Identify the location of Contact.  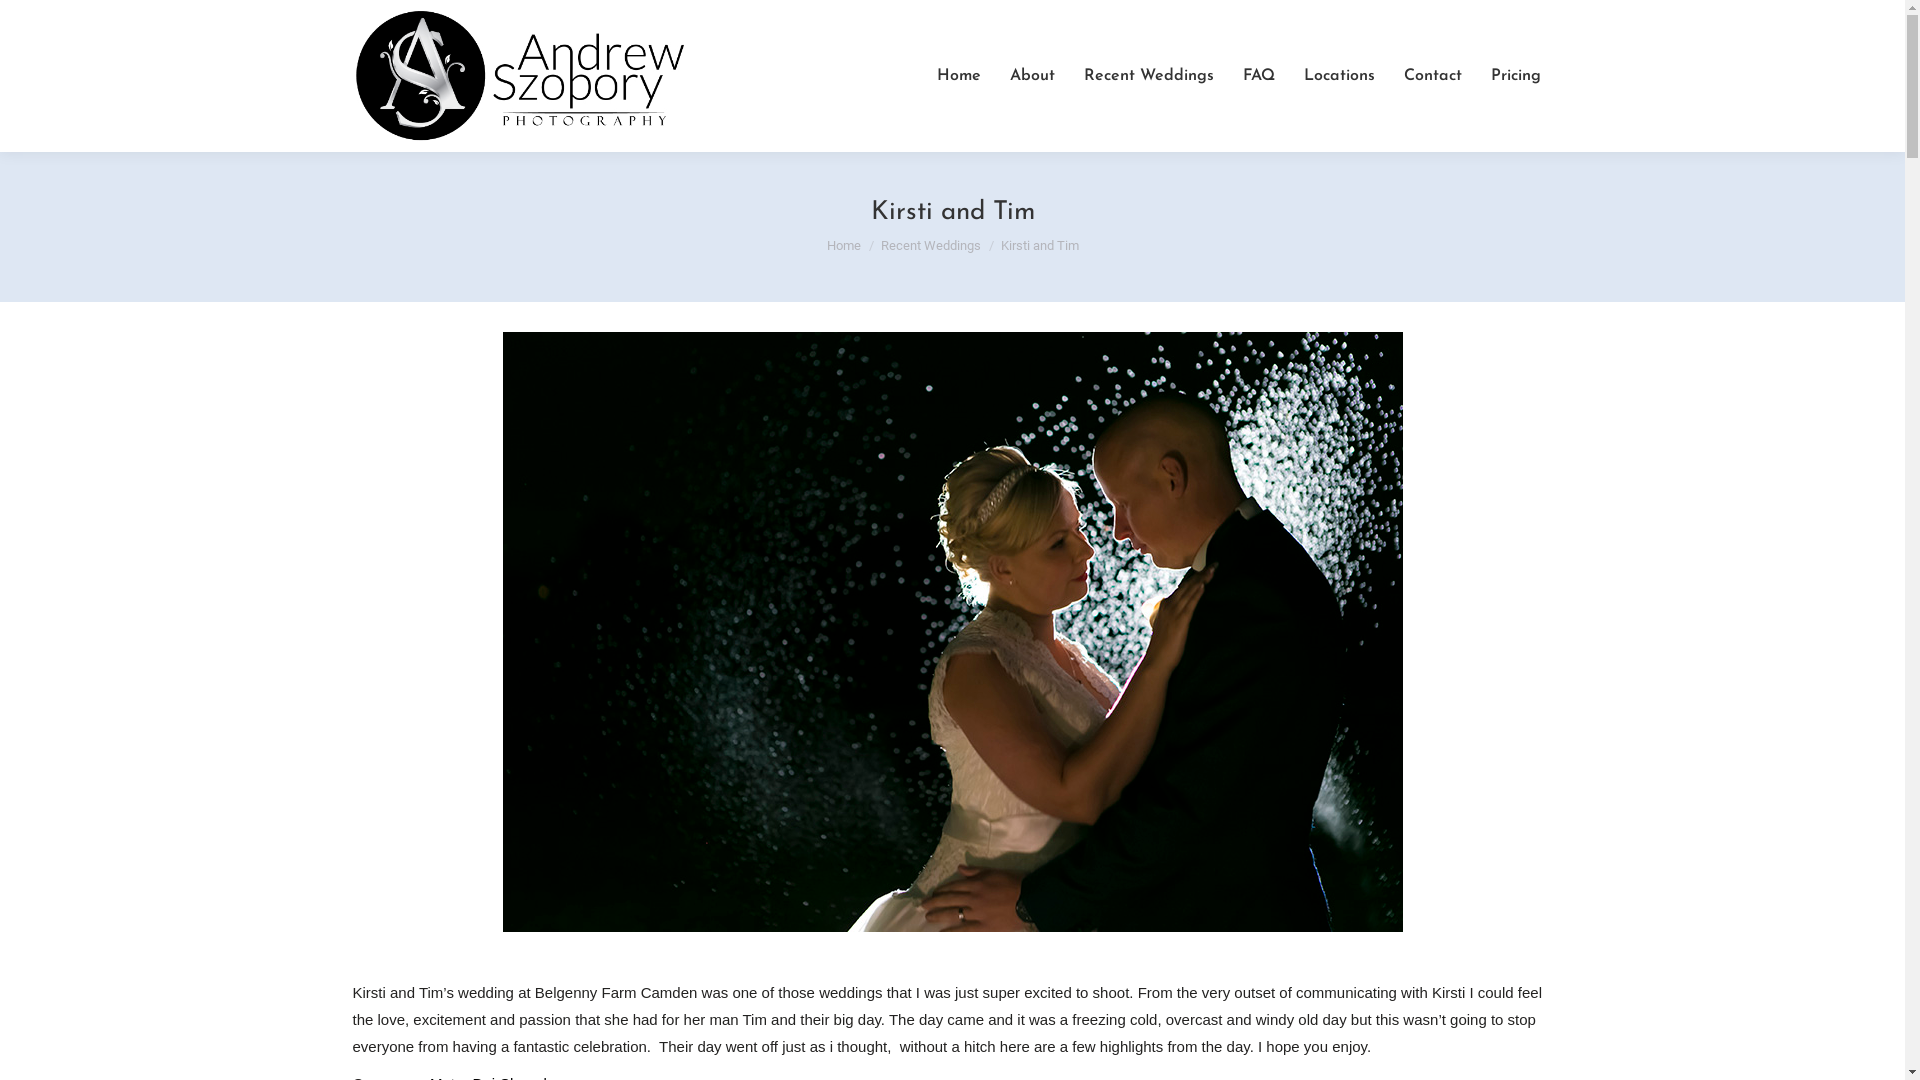
(1433, 76).